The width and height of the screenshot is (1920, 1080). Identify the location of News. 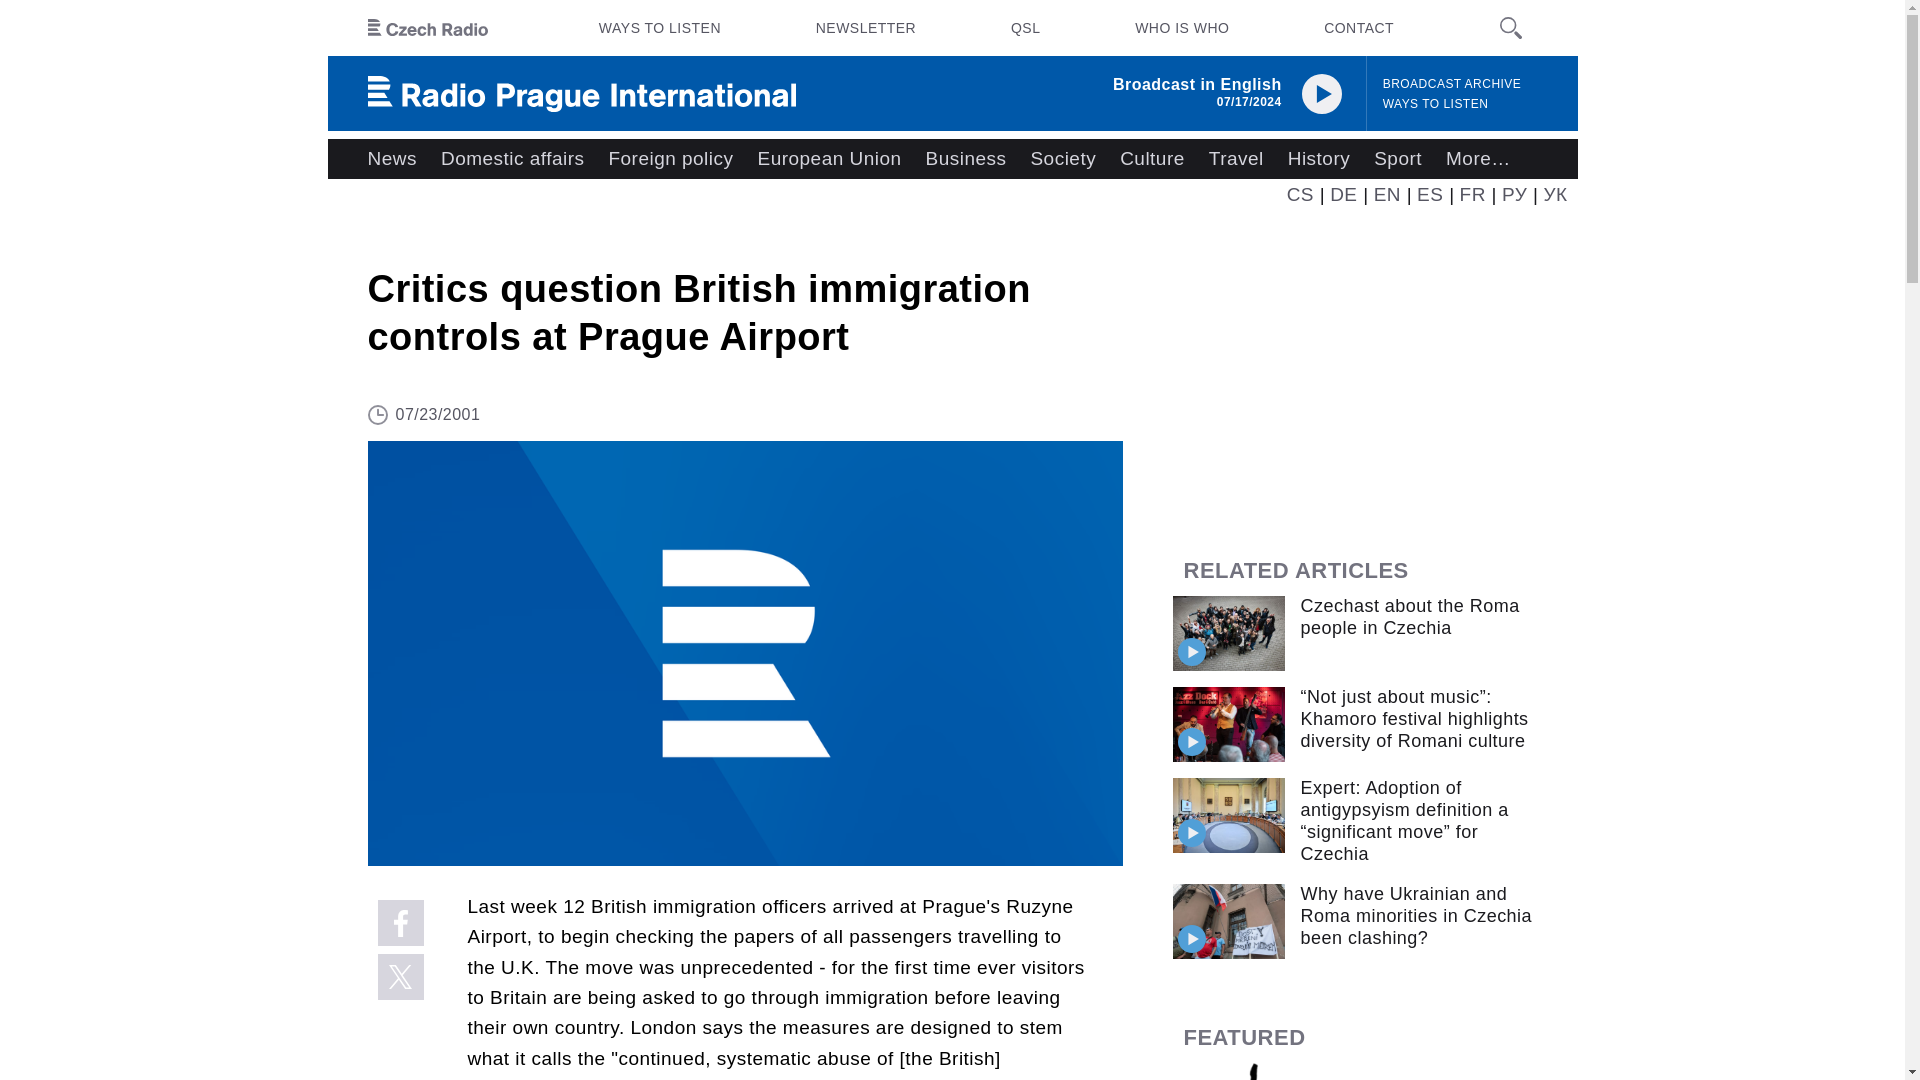
(392, 159).